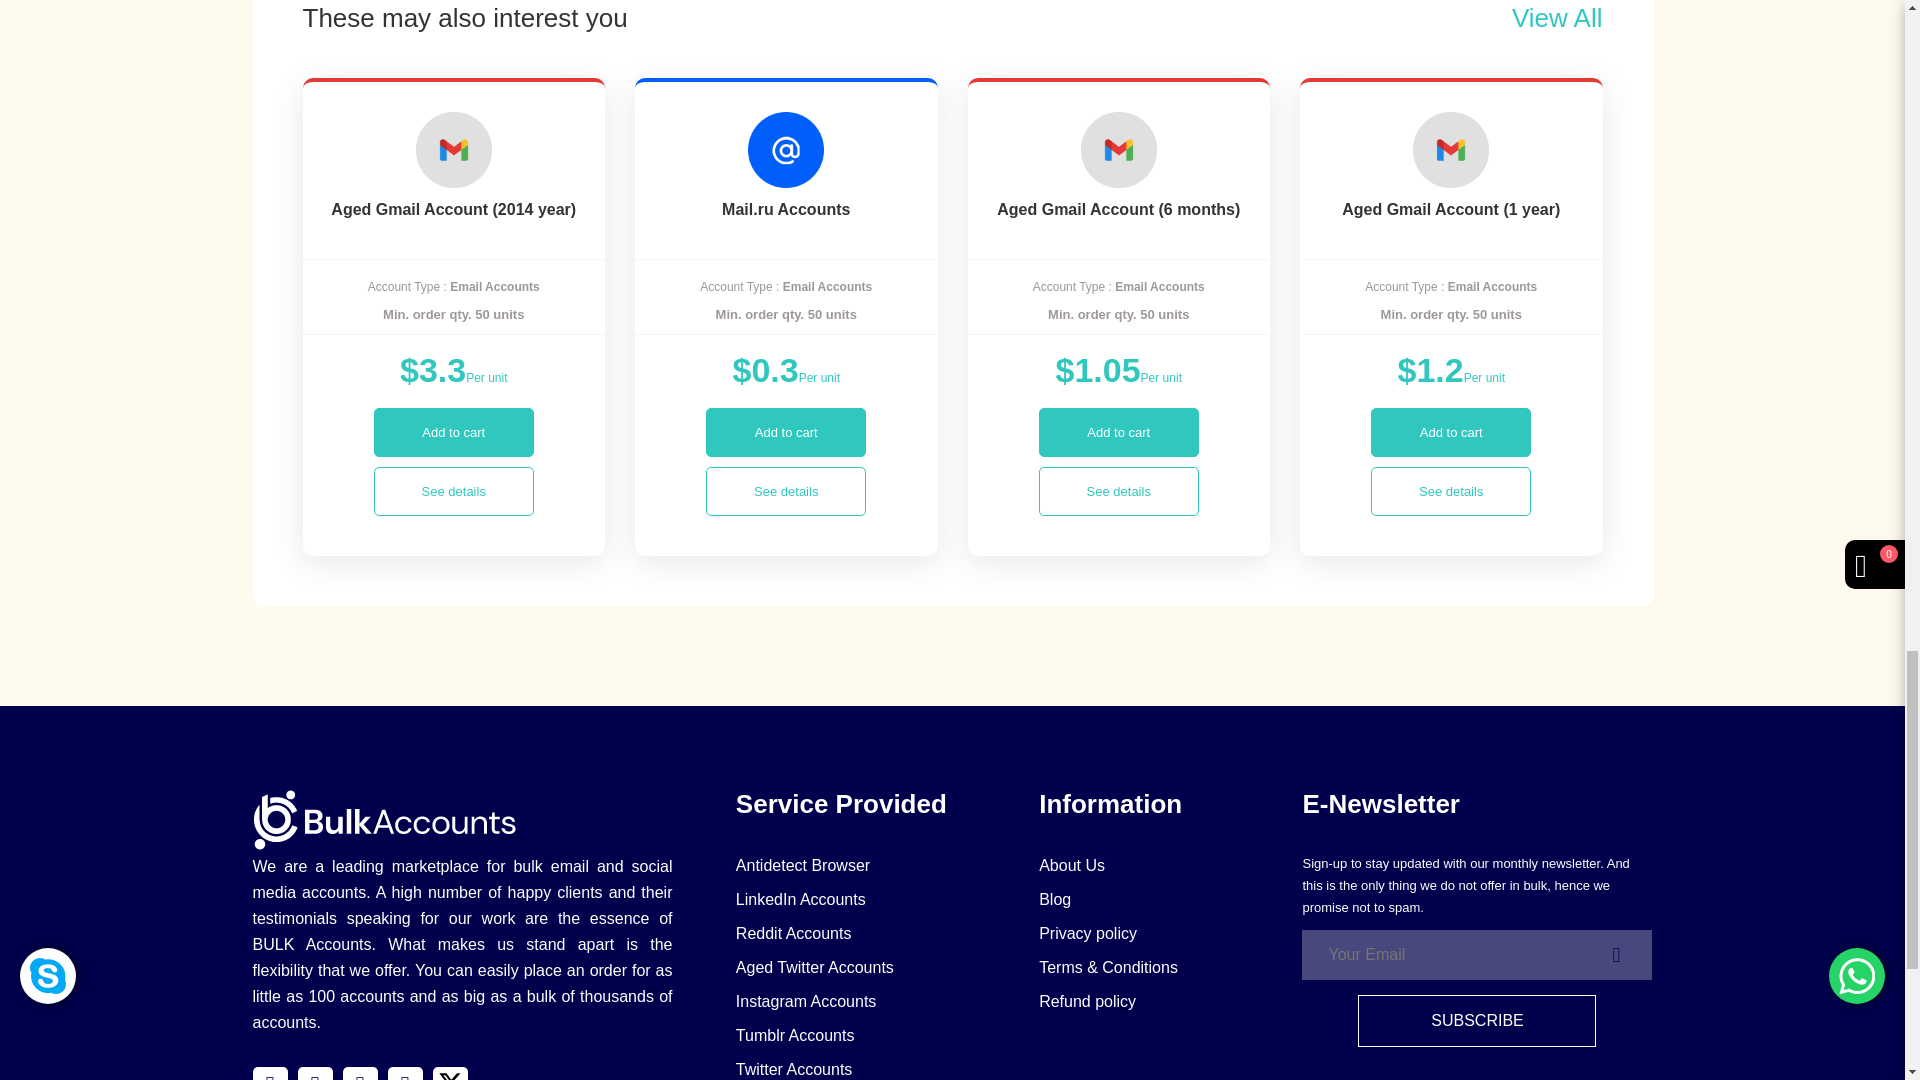 The height and width of the screenshot is (1080, 1920). I want to click on Add to cart, so click(454, 432).